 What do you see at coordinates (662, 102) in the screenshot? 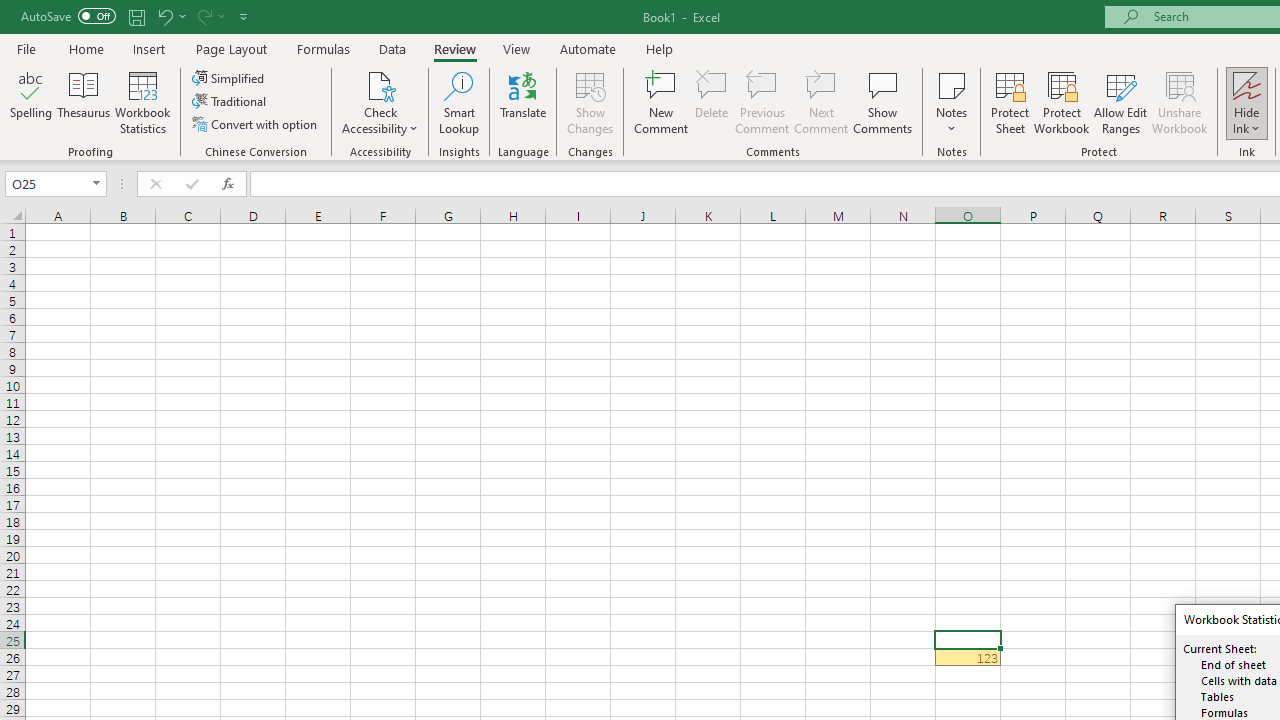
I see `New Comment` at bounding box center [662, 102].